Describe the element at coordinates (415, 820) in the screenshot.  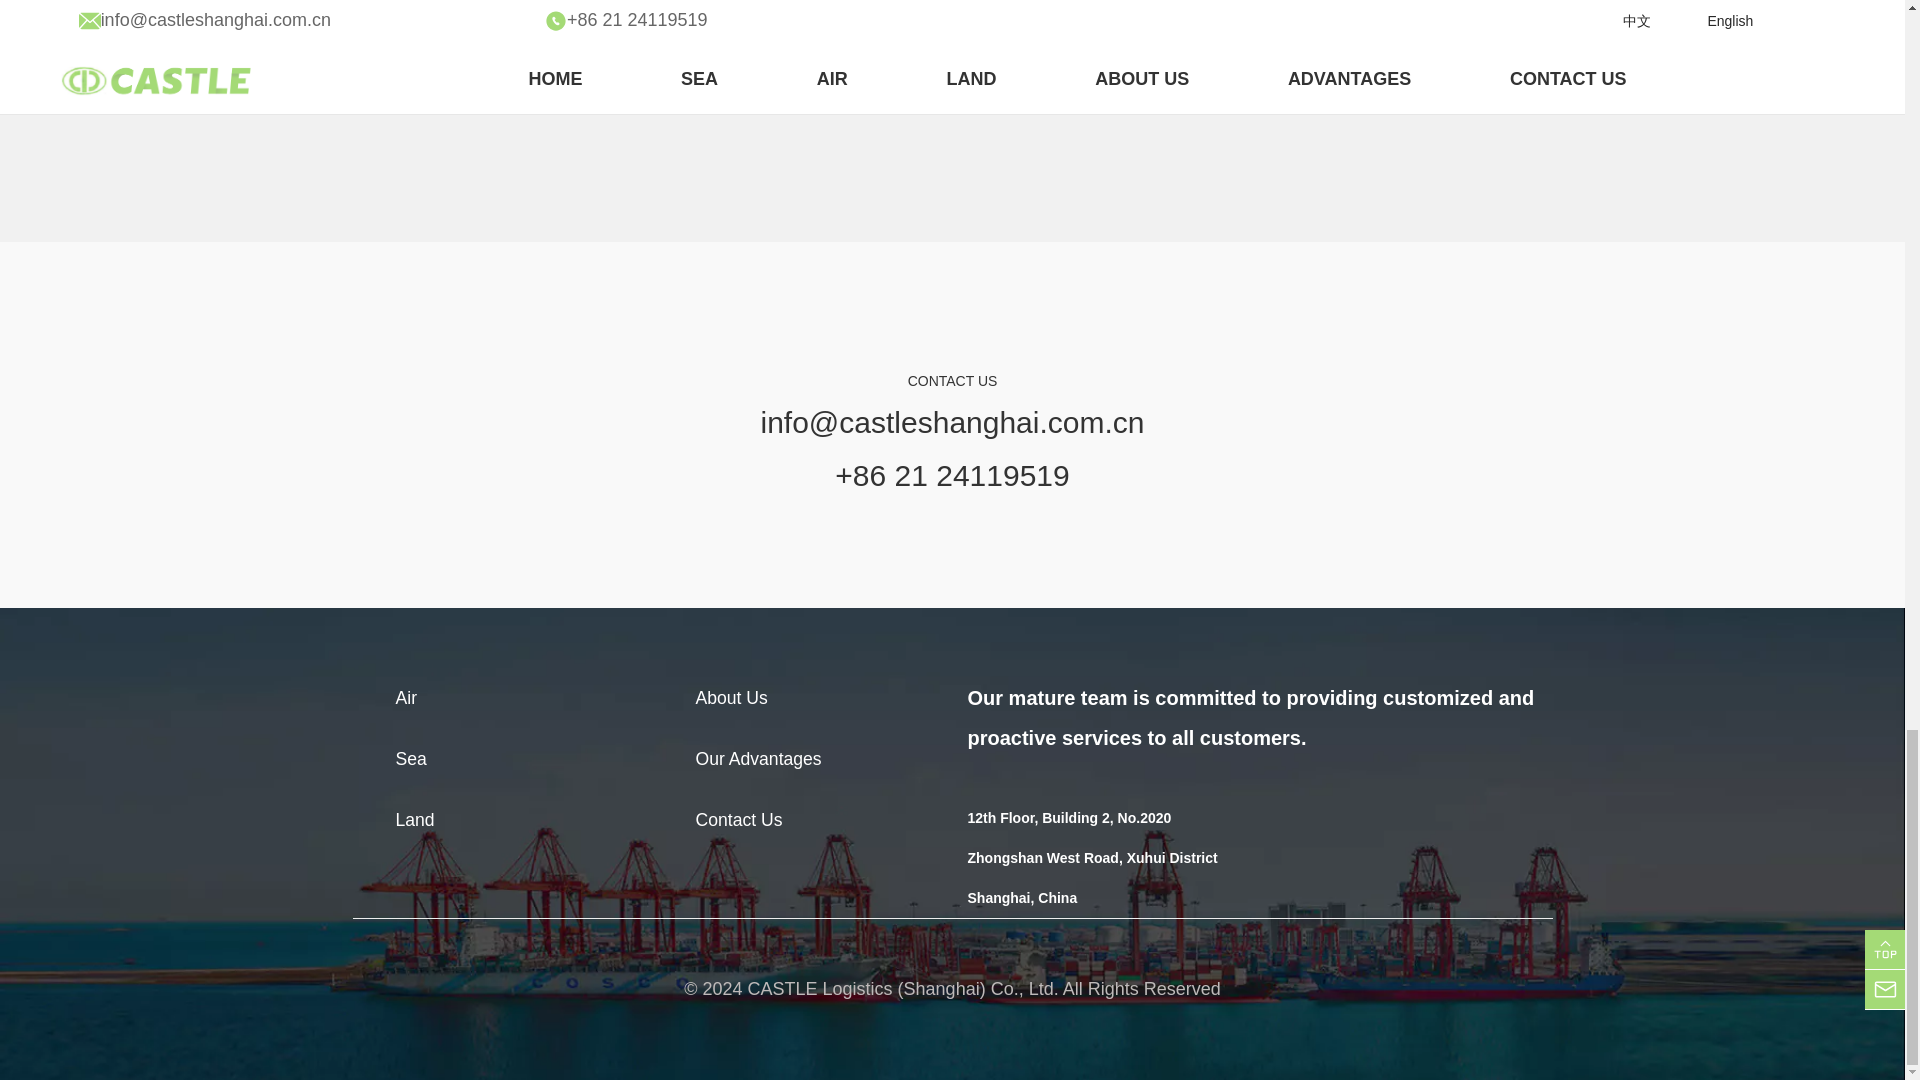
I see `Land` at that location.